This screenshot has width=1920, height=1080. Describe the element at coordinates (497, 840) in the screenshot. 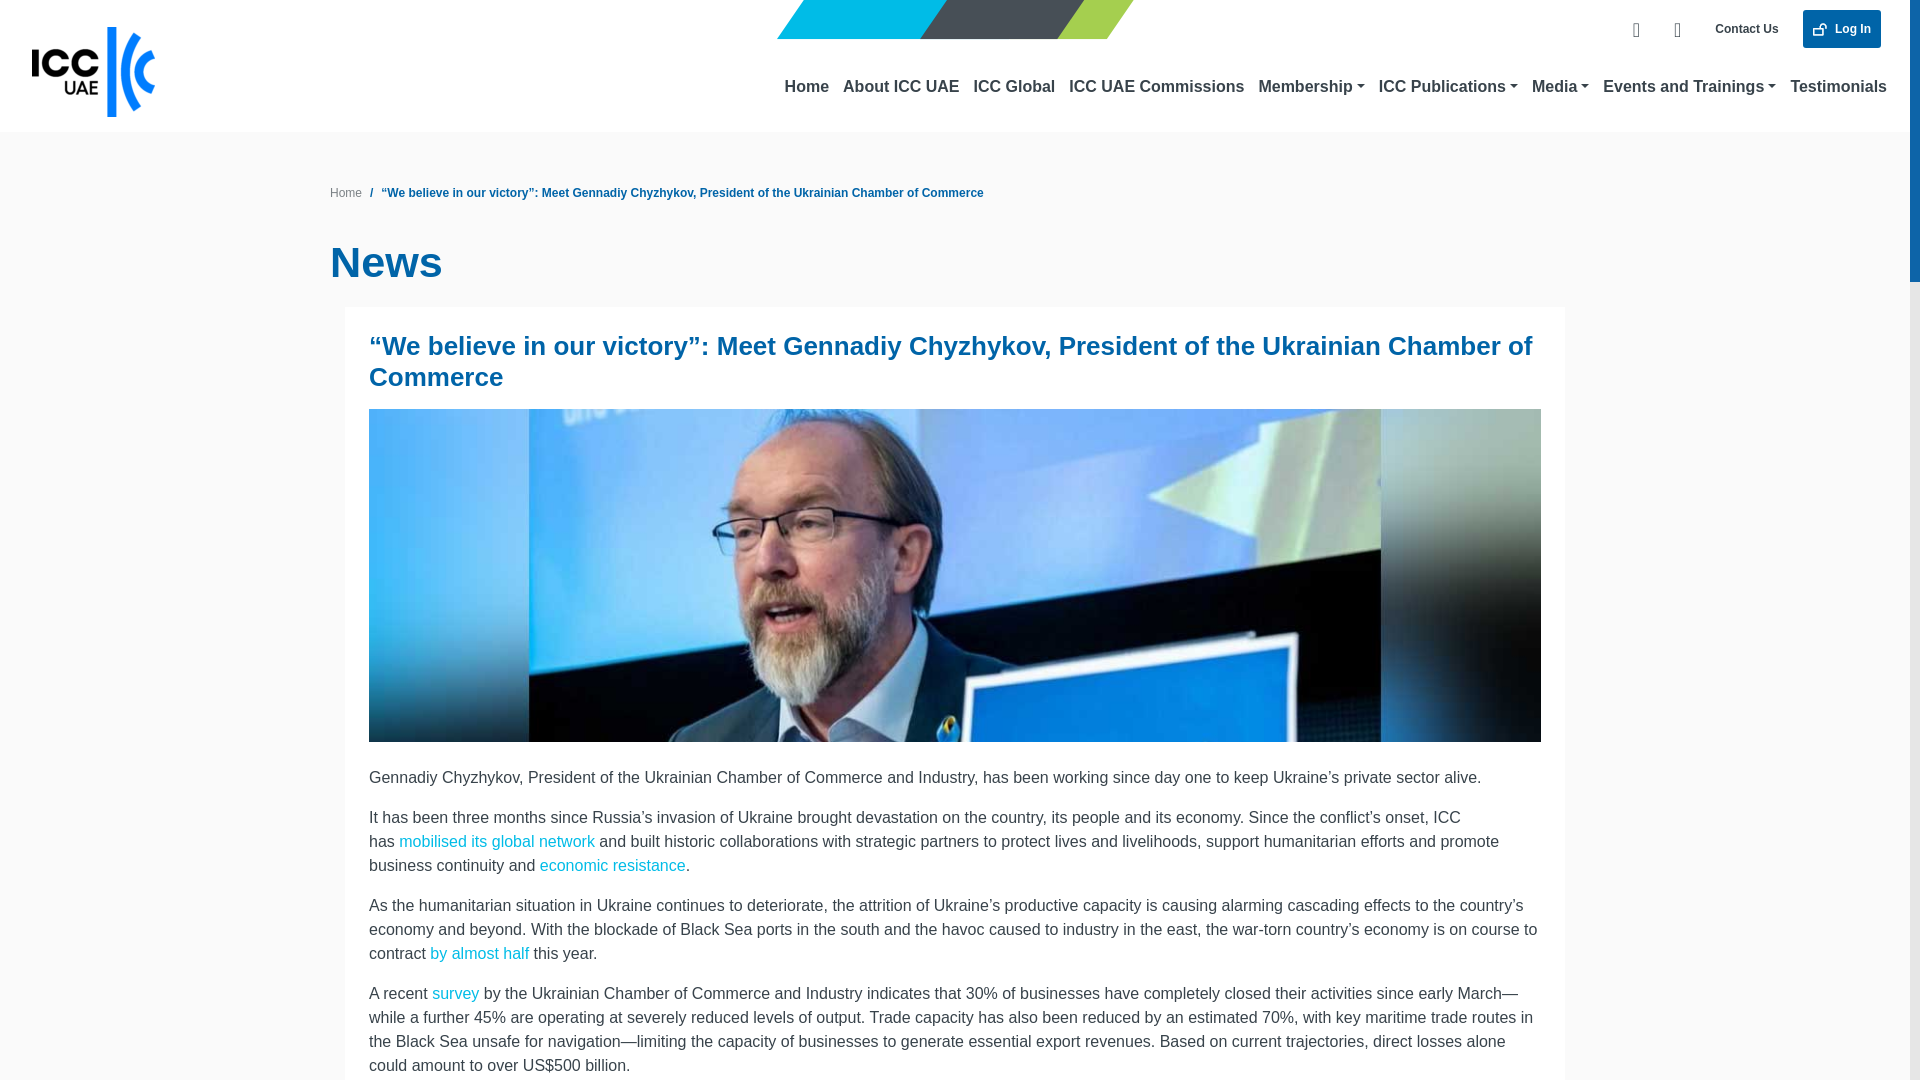

I see `mobilised its global network` at that location.